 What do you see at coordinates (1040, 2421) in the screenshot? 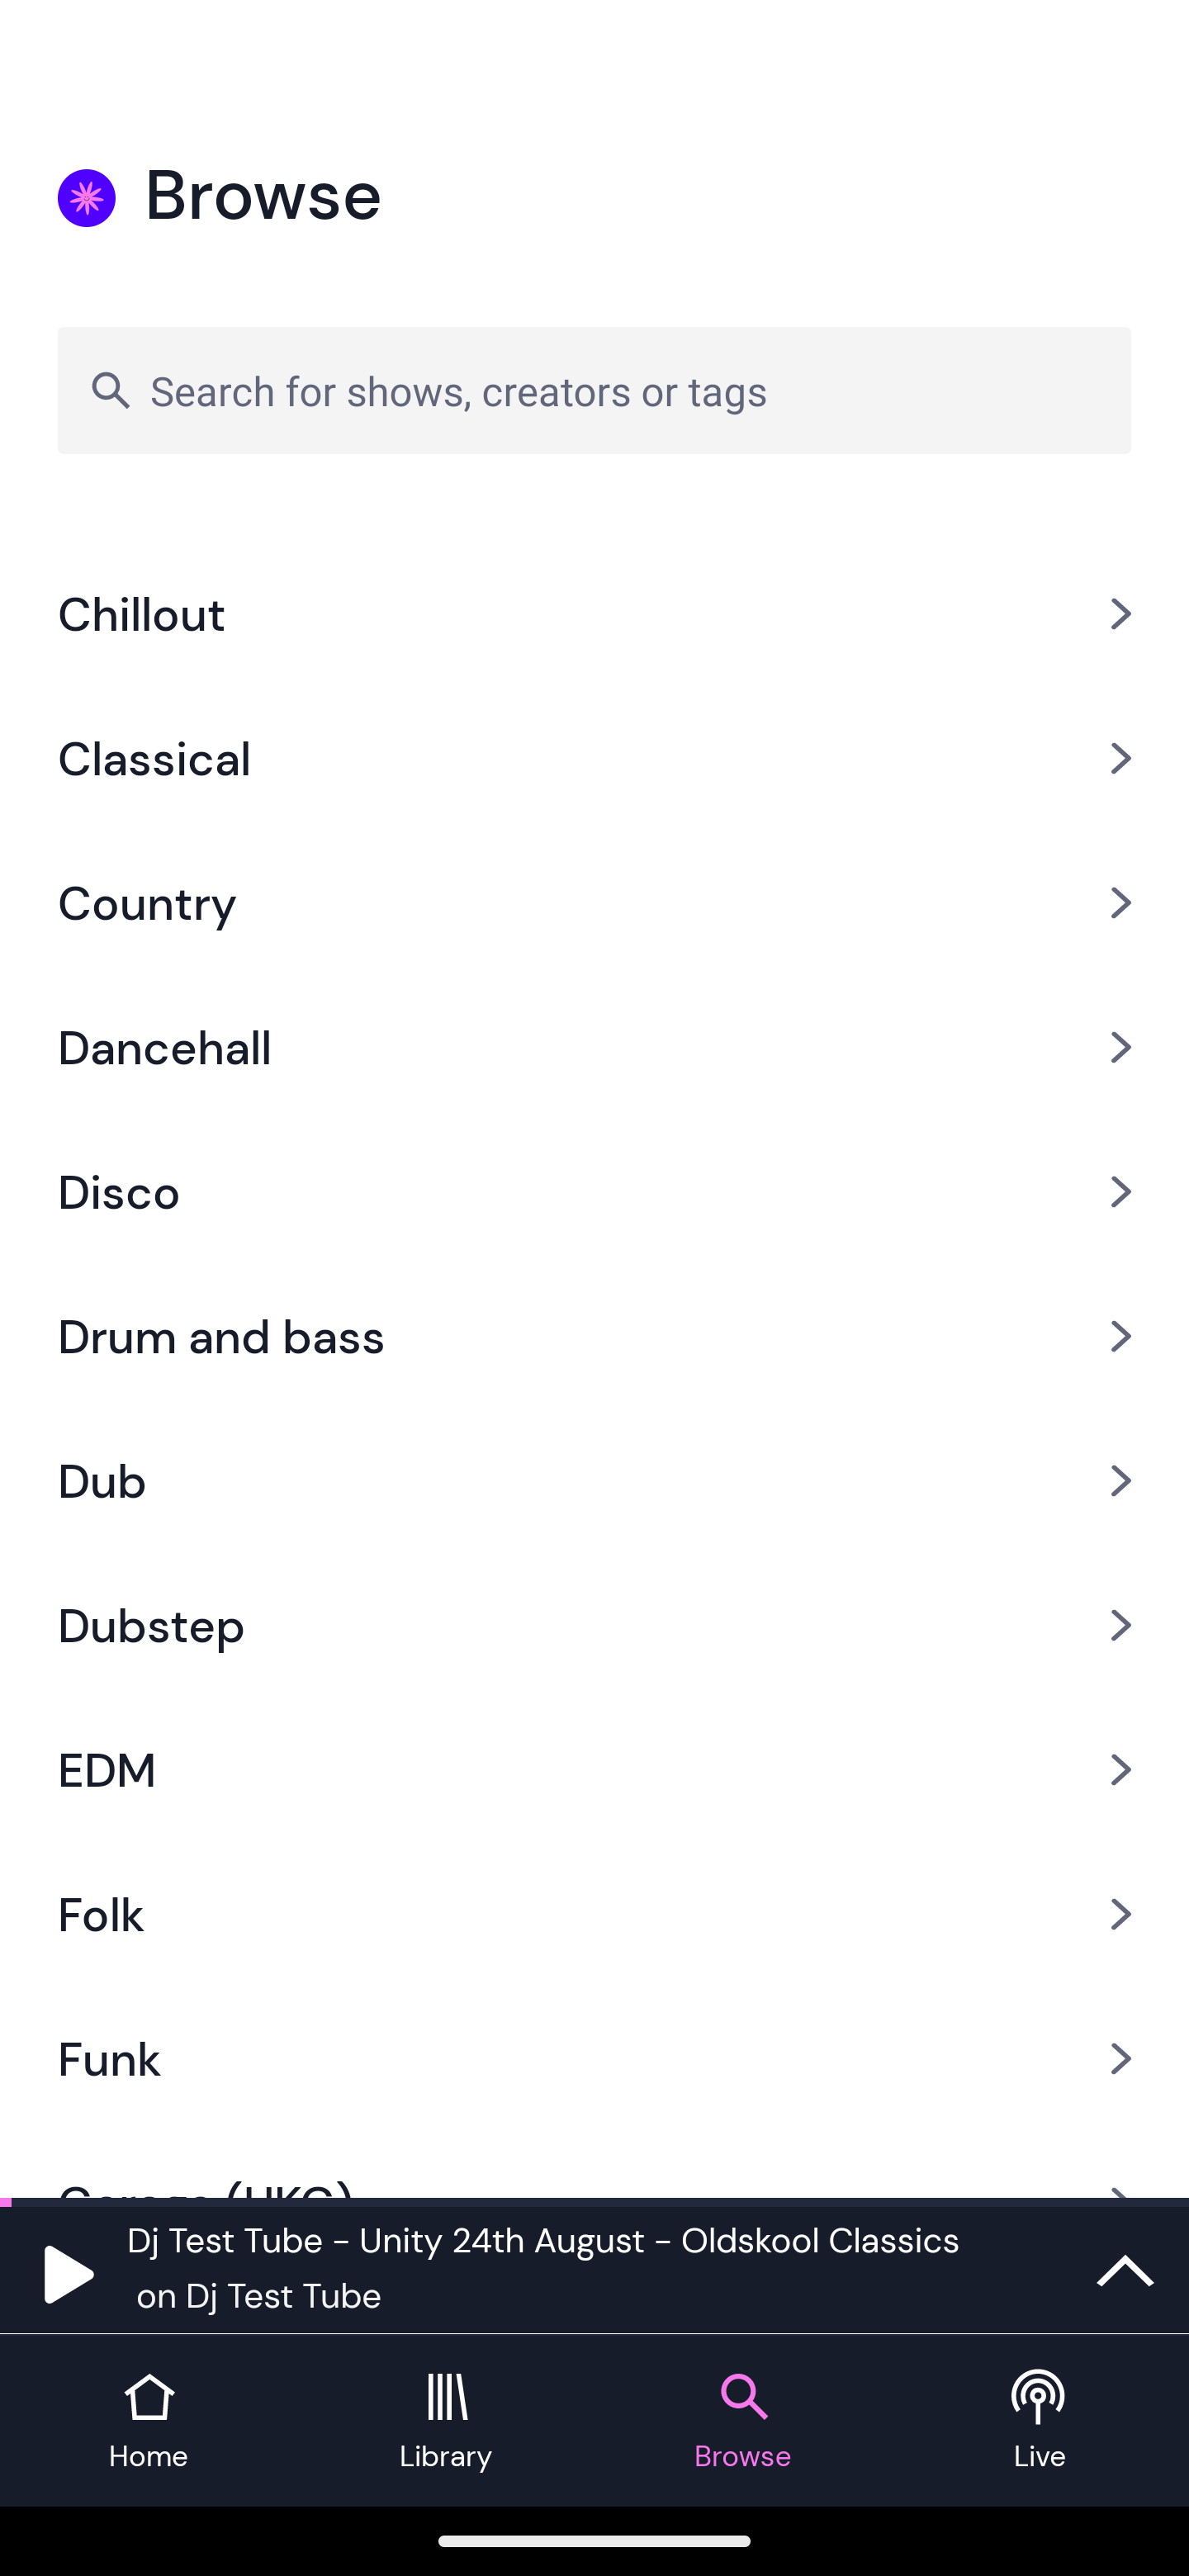
I see `Live tab Live` at bounding box center [1040, 2421].